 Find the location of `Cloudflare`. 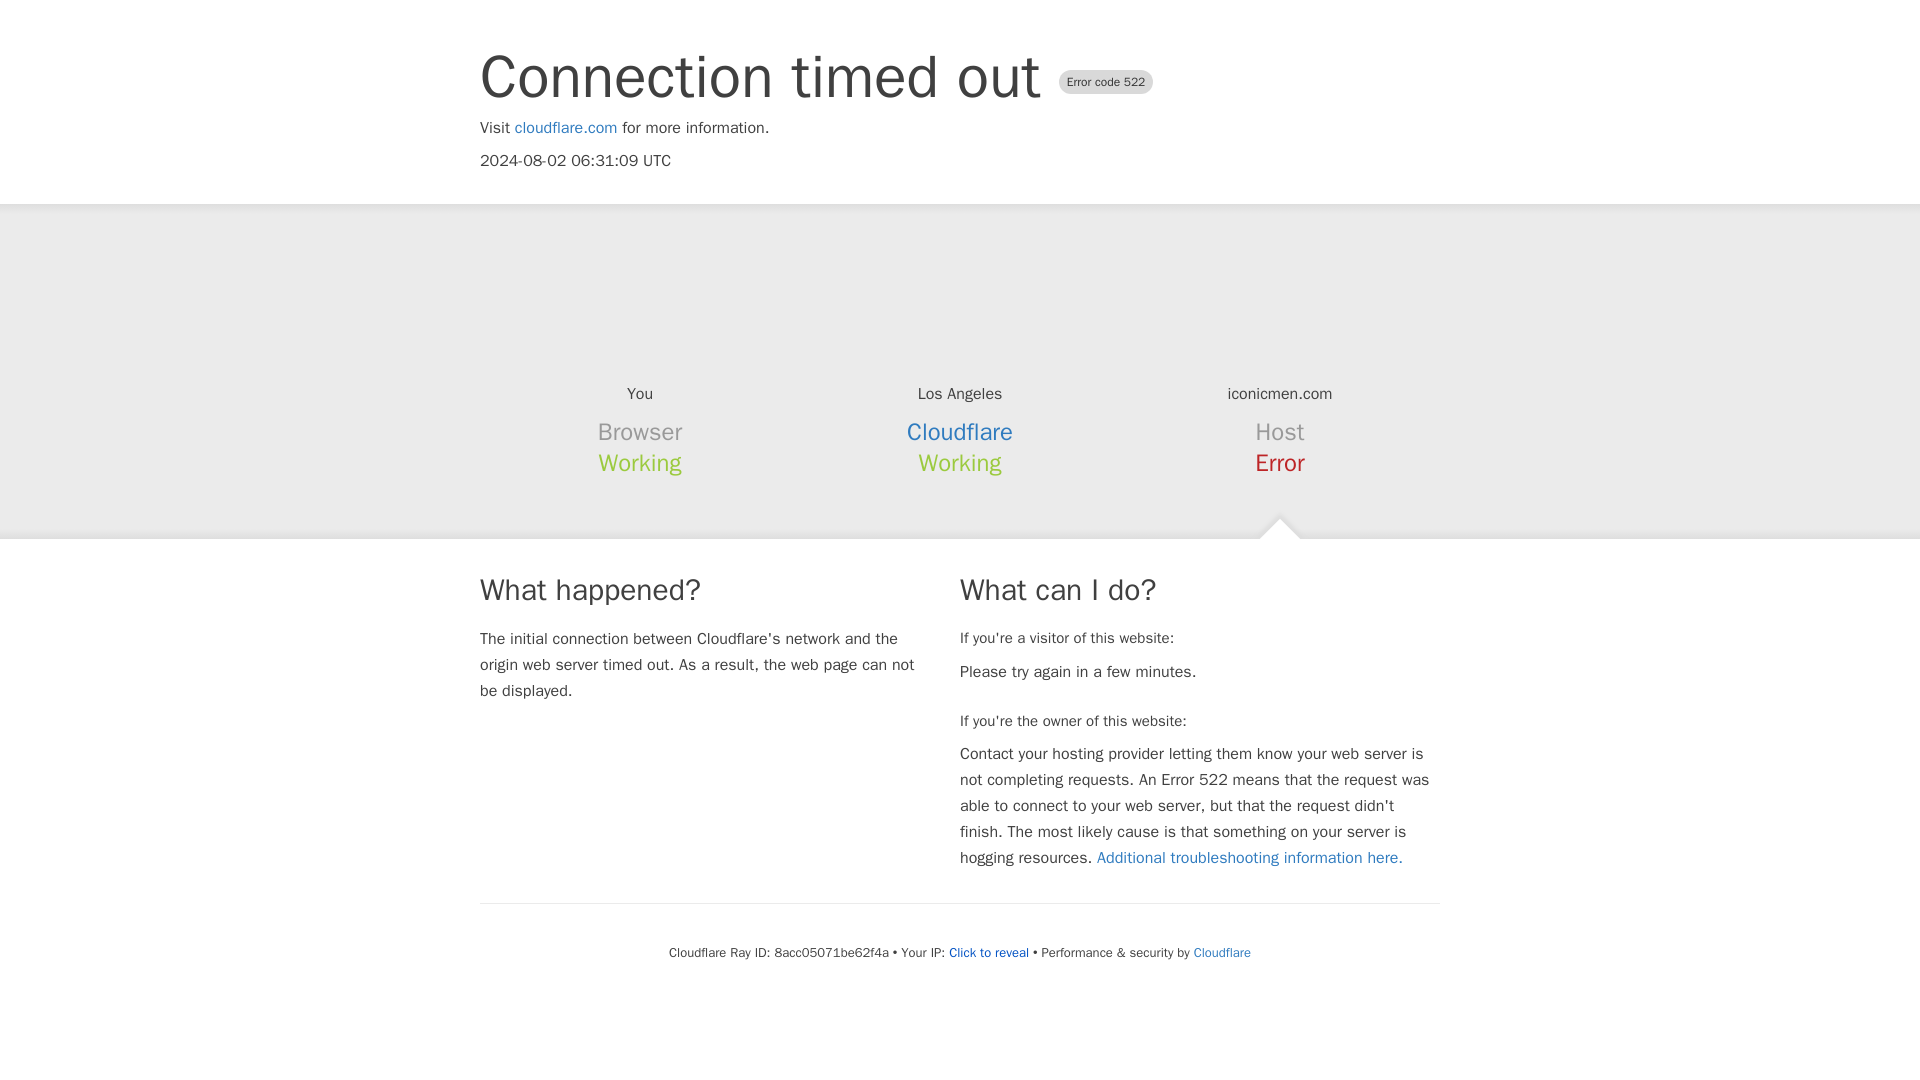

Cloudflare is located at coordinates (1222, 952).